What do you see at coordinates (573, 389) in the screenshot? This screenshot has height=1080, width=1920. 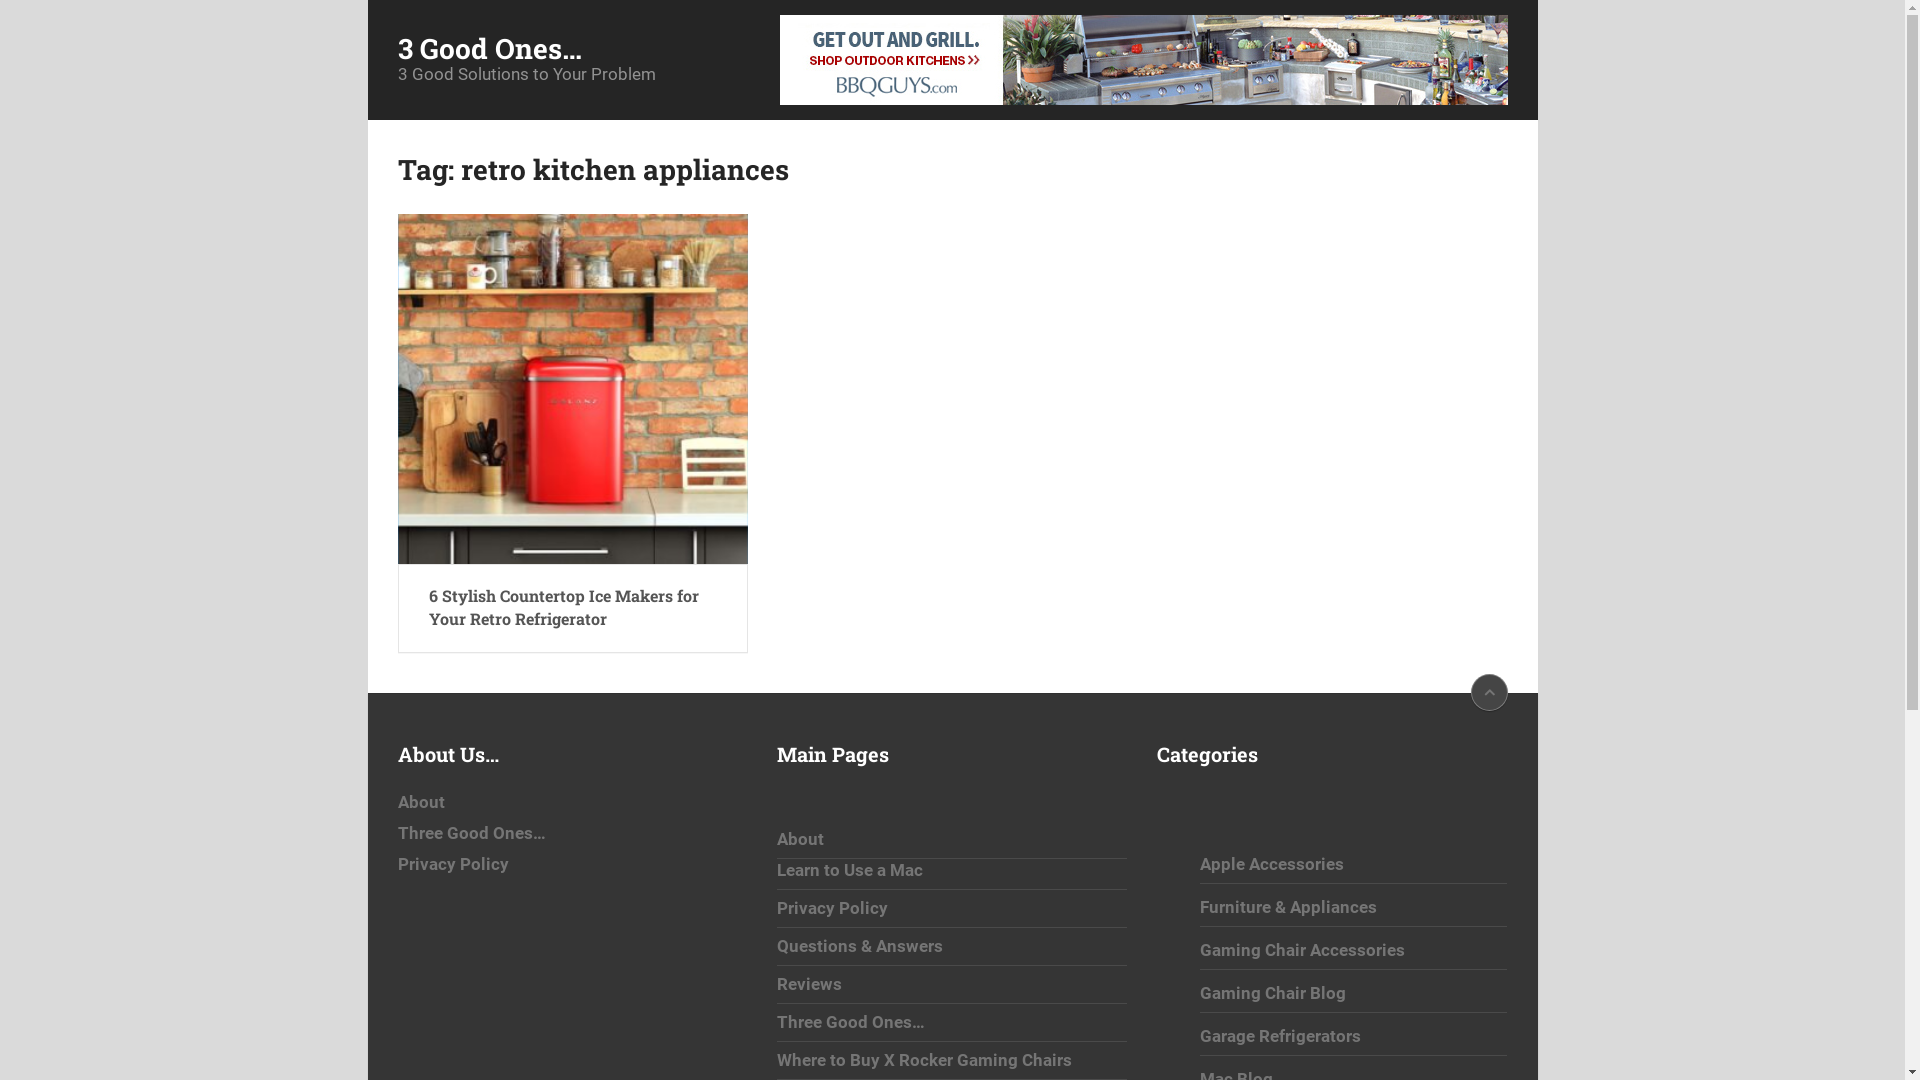 I see `6 Stylish Countertop Ice Makers for Your Retro Refrigerator` at bounding box center [573, 389].